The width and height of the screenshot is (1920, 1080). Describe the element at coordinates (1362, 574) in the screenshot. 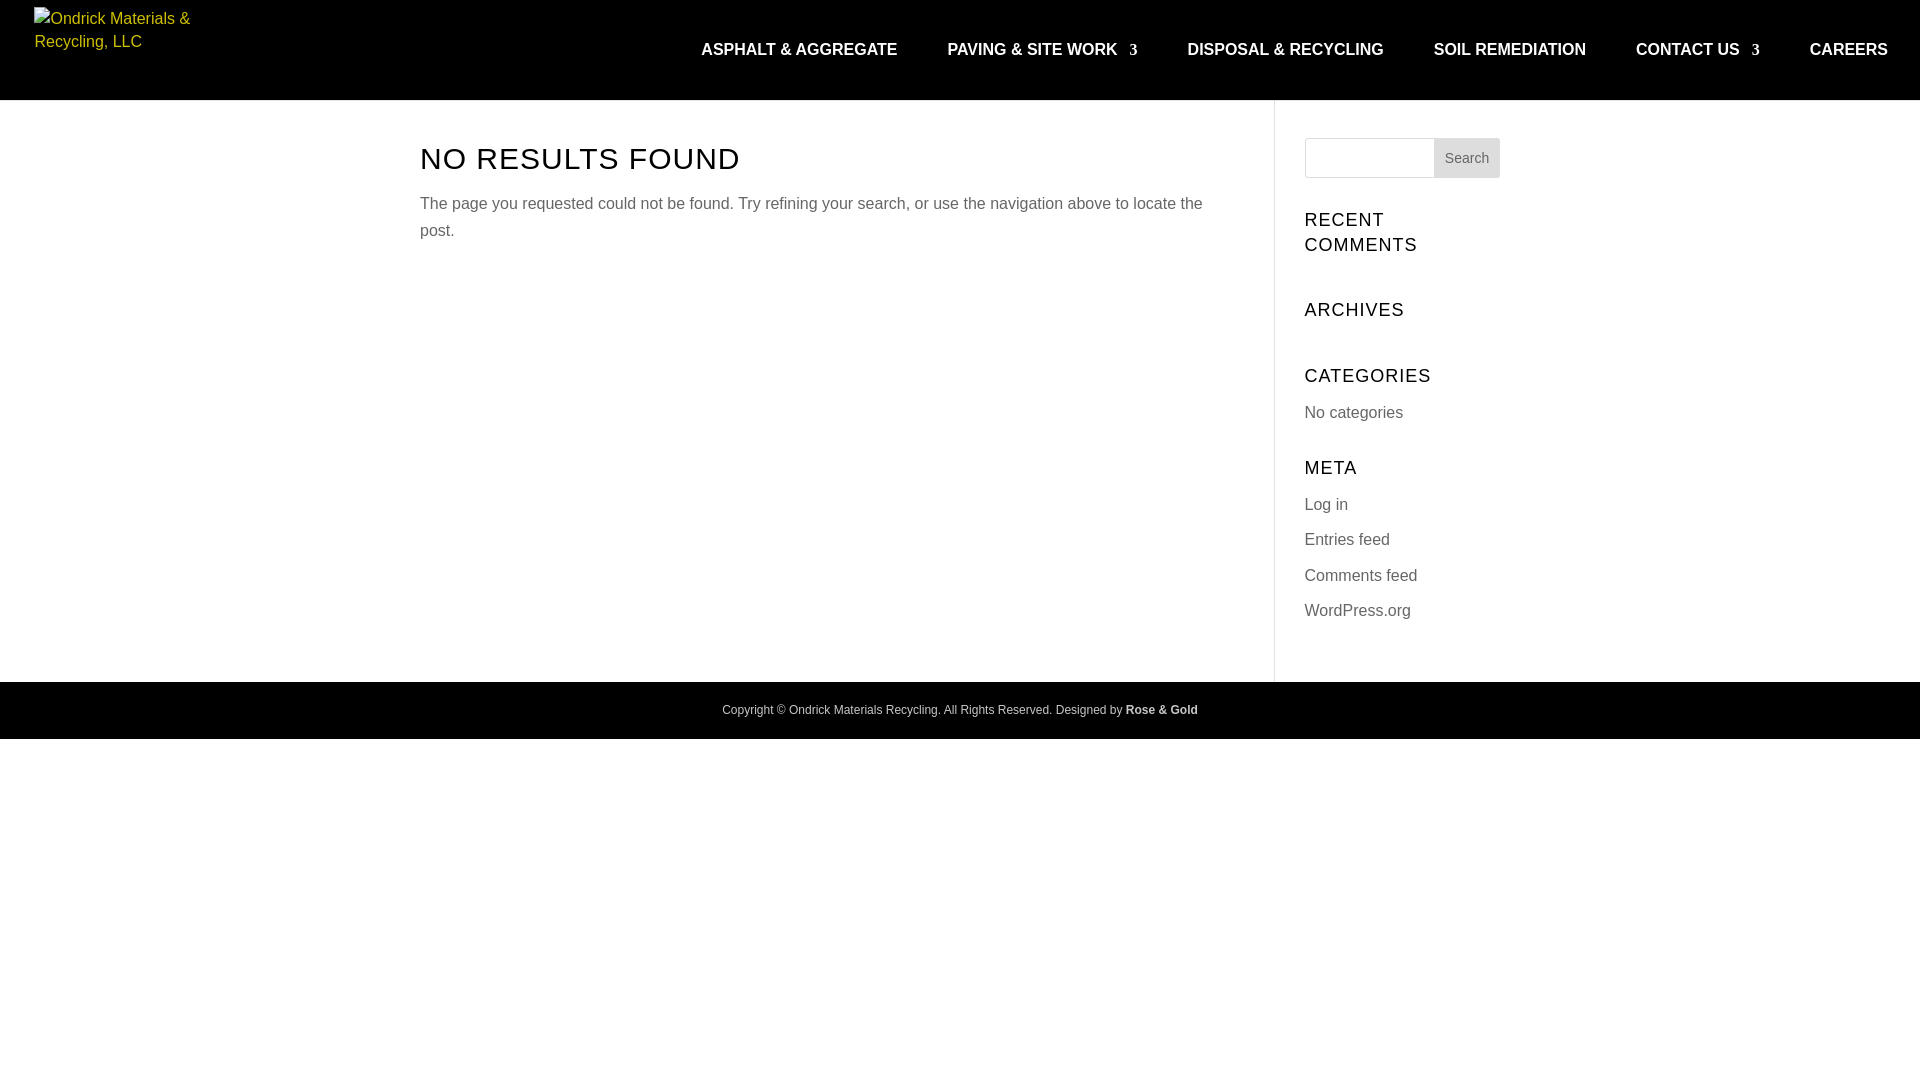

I see `Comments feed` at that location.